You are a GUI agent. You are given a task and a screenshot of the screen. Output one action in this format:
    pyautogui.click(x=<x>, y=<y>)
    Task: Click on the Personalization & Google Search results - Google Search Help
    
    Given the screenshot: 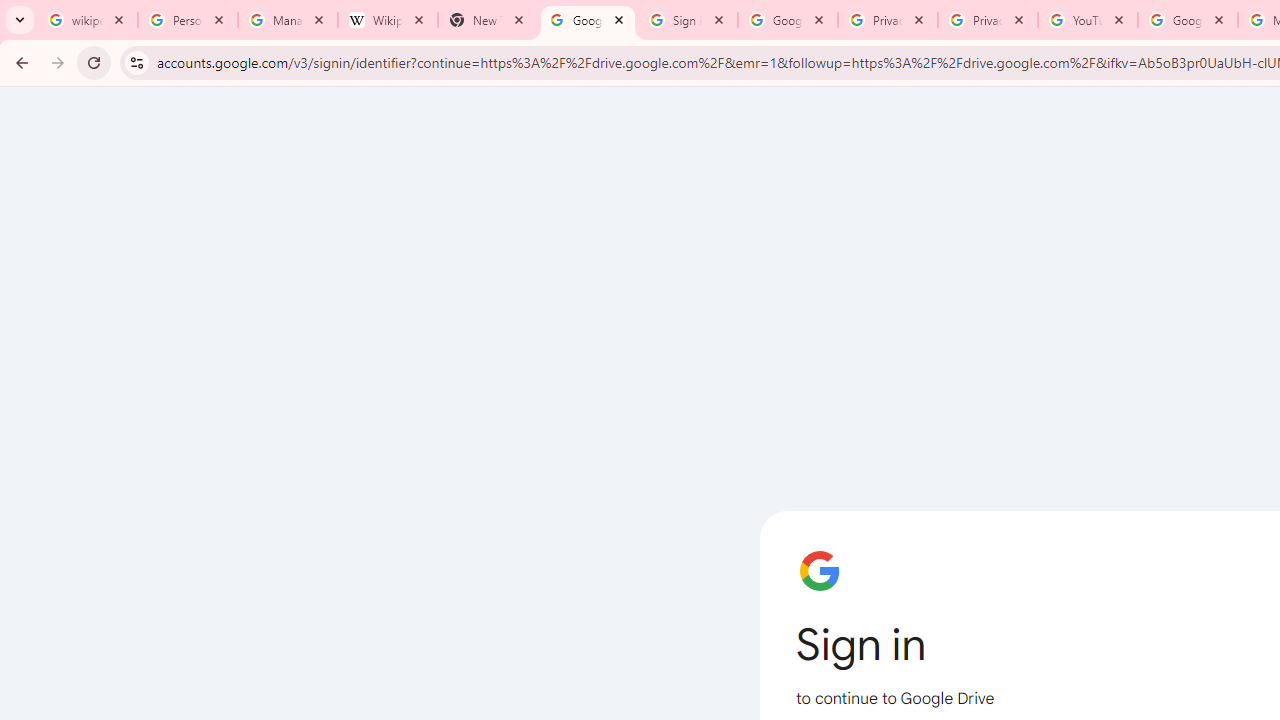 What is the action you would take?
    pyautogui.click(x=188, y=20)
    